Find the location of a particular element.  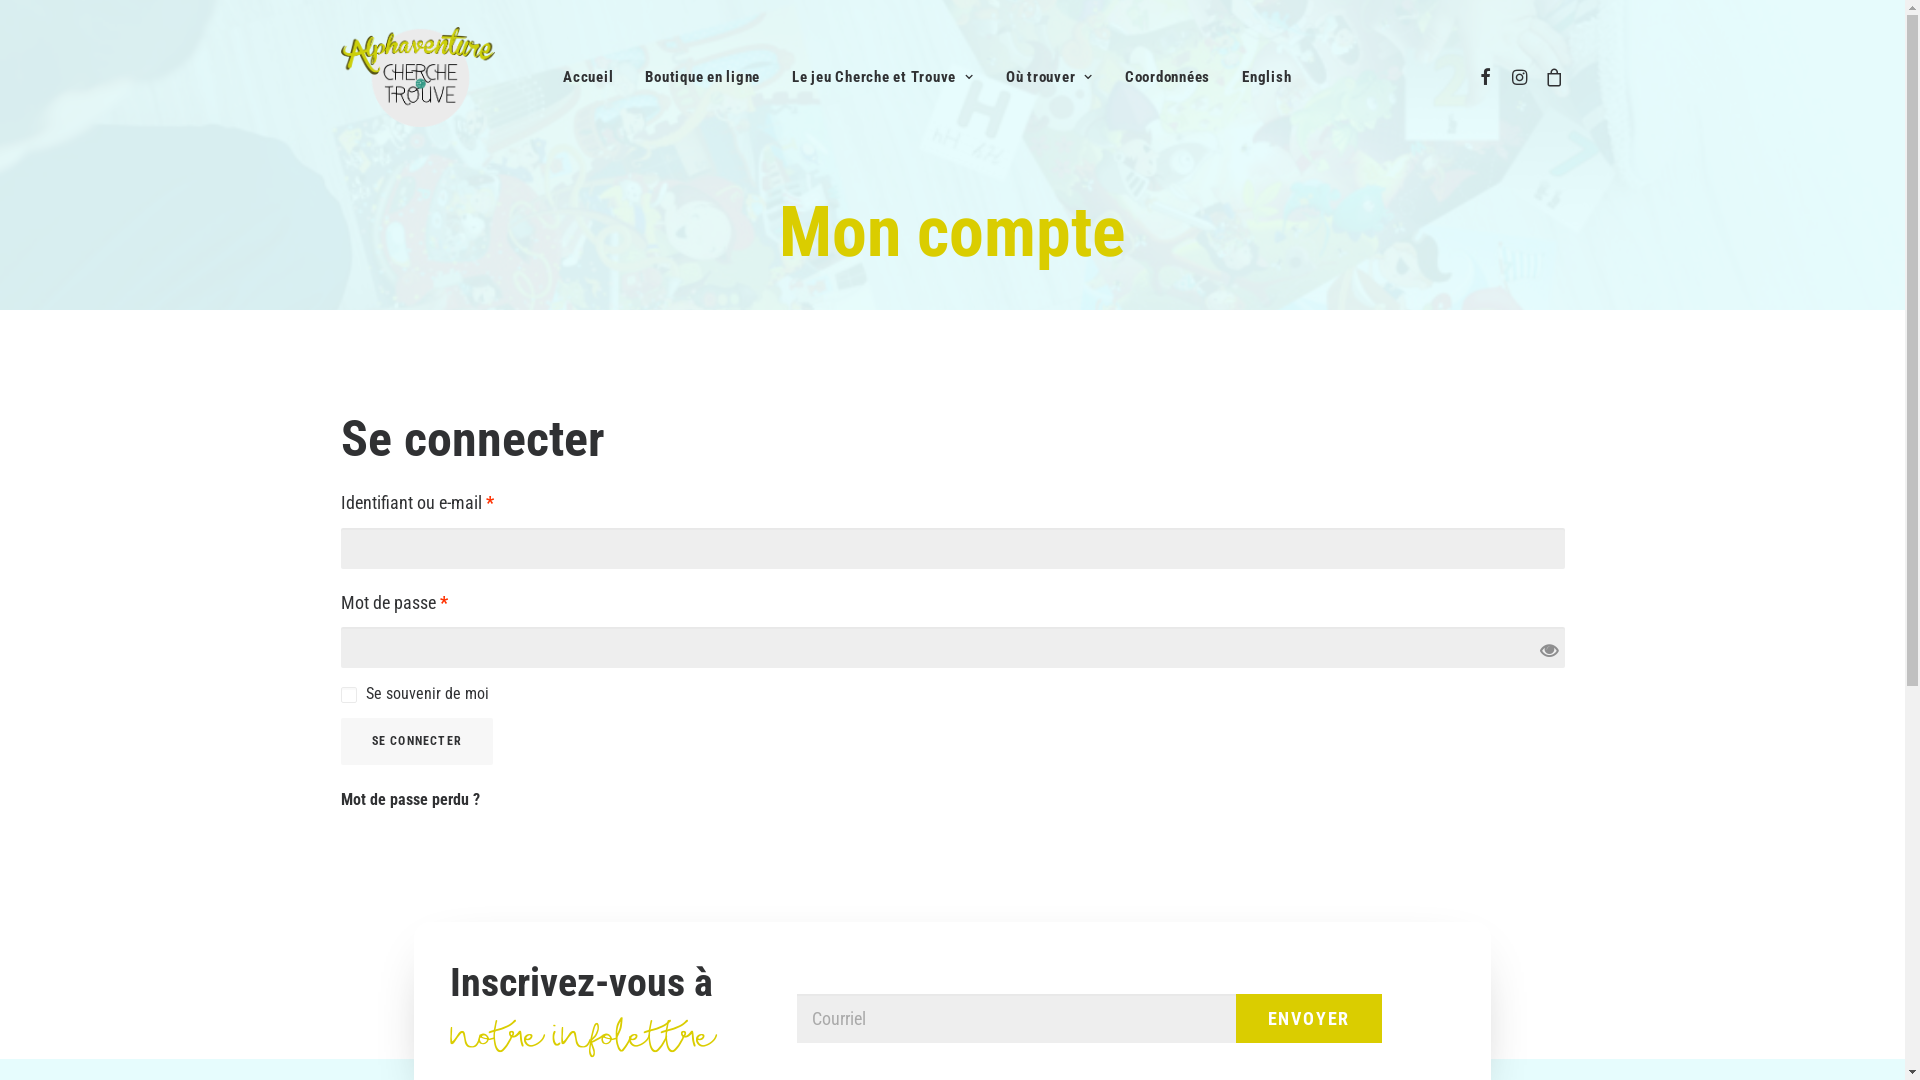

Accueil is located at coordinates (588, 77).